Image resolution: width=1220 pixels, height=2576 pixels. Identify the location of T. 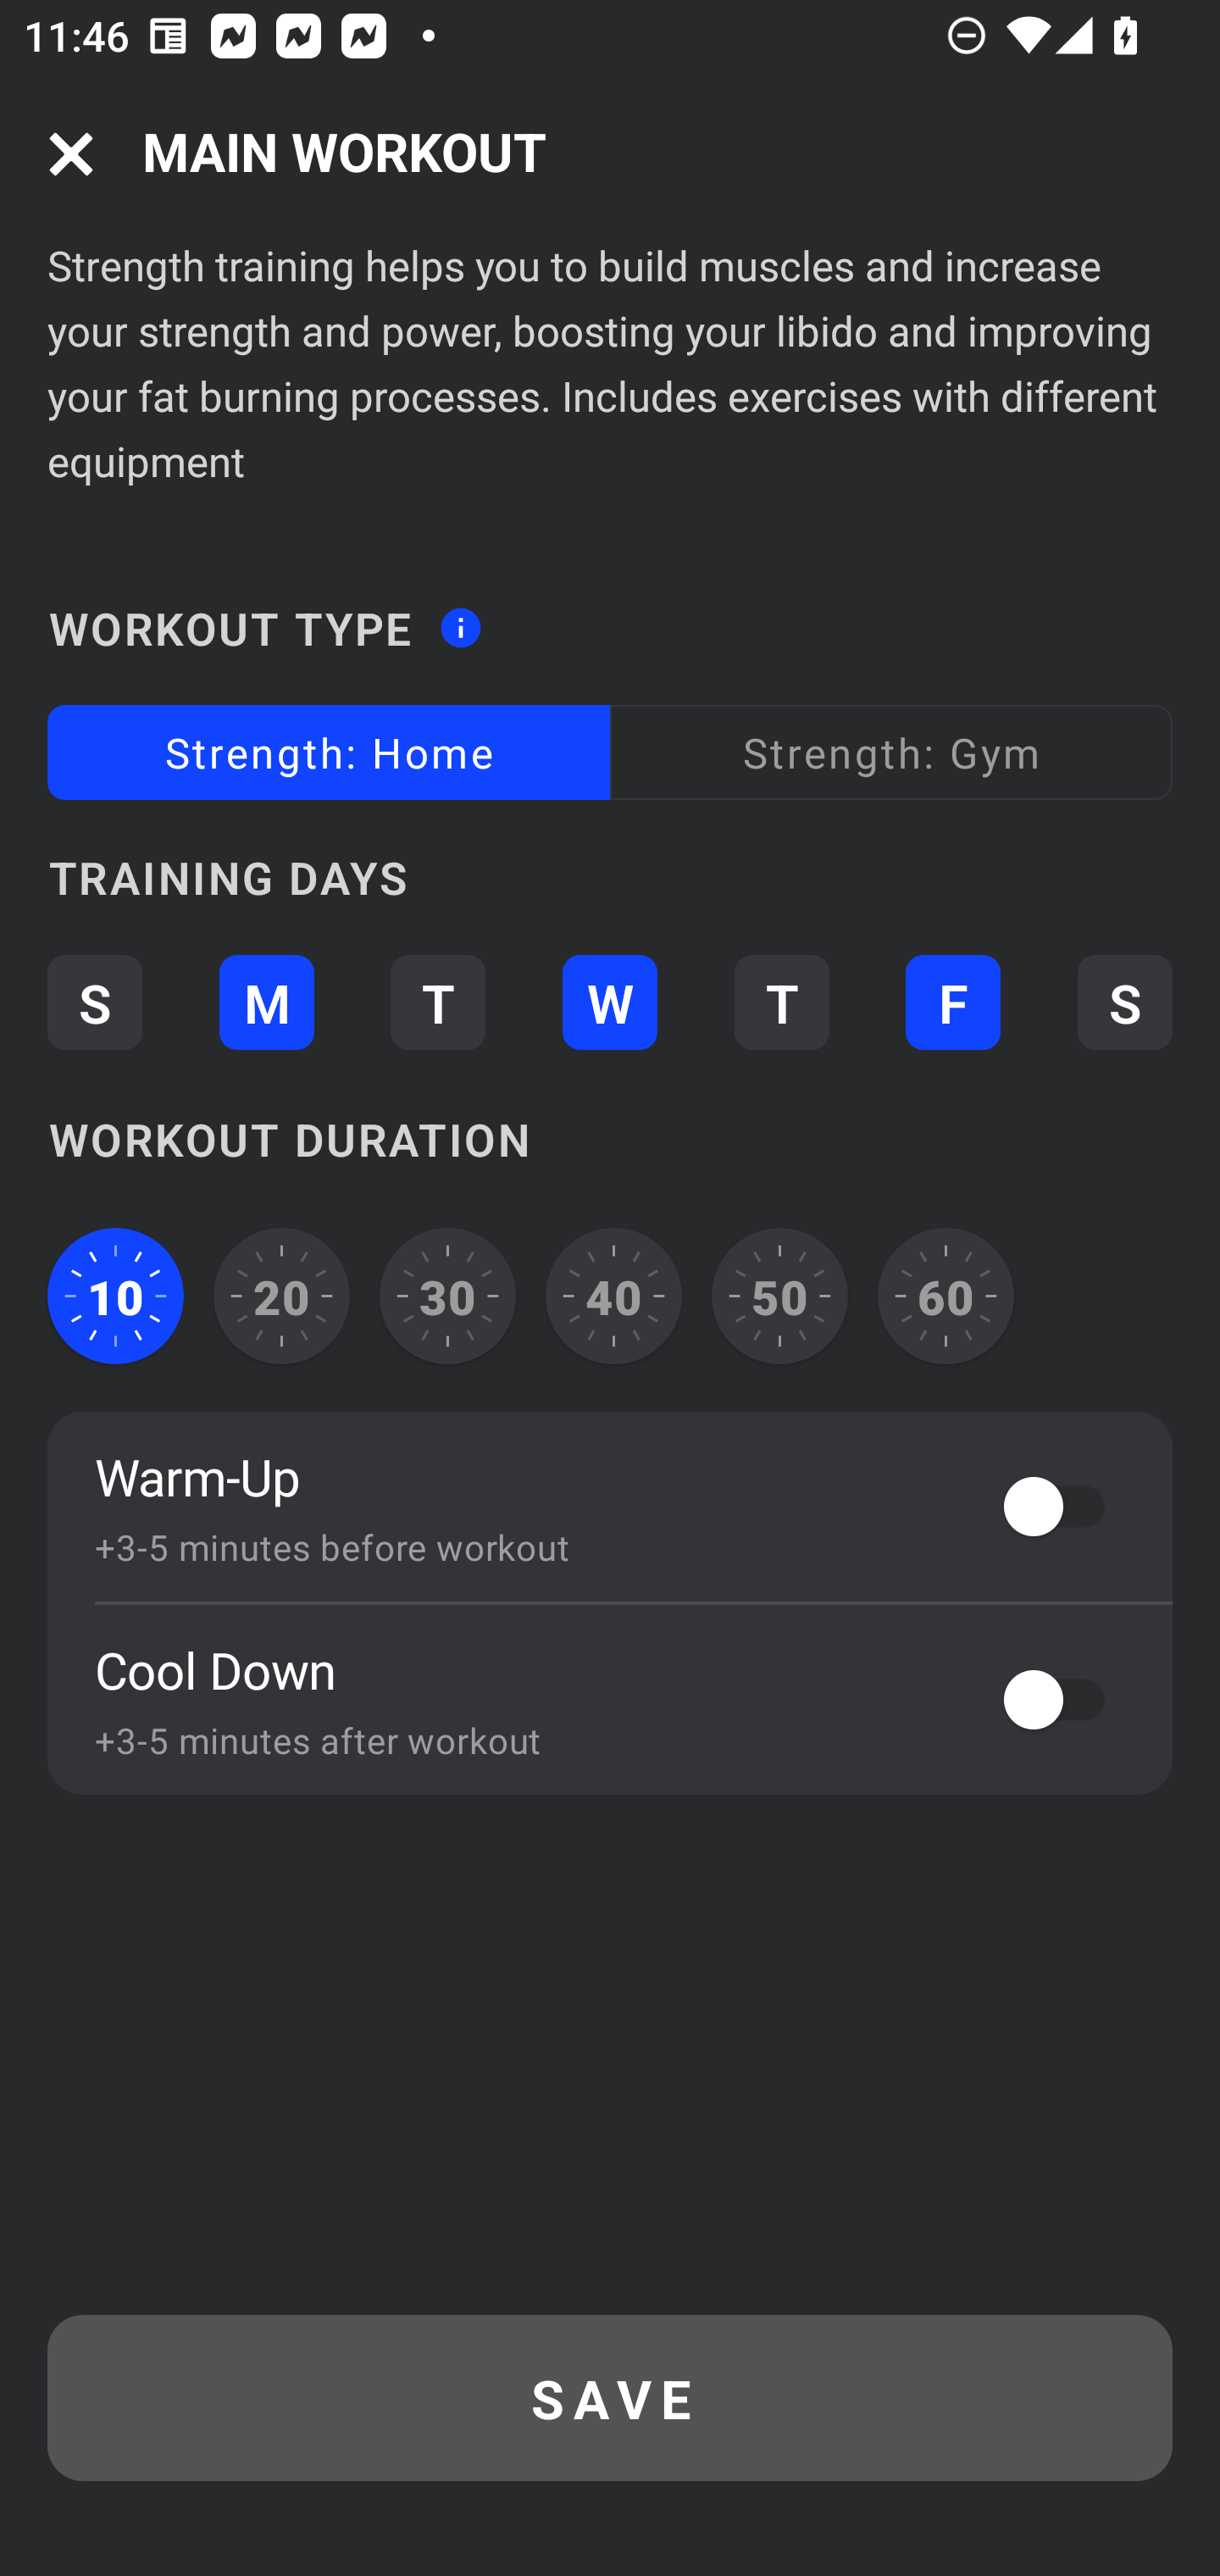
(437, 1003).